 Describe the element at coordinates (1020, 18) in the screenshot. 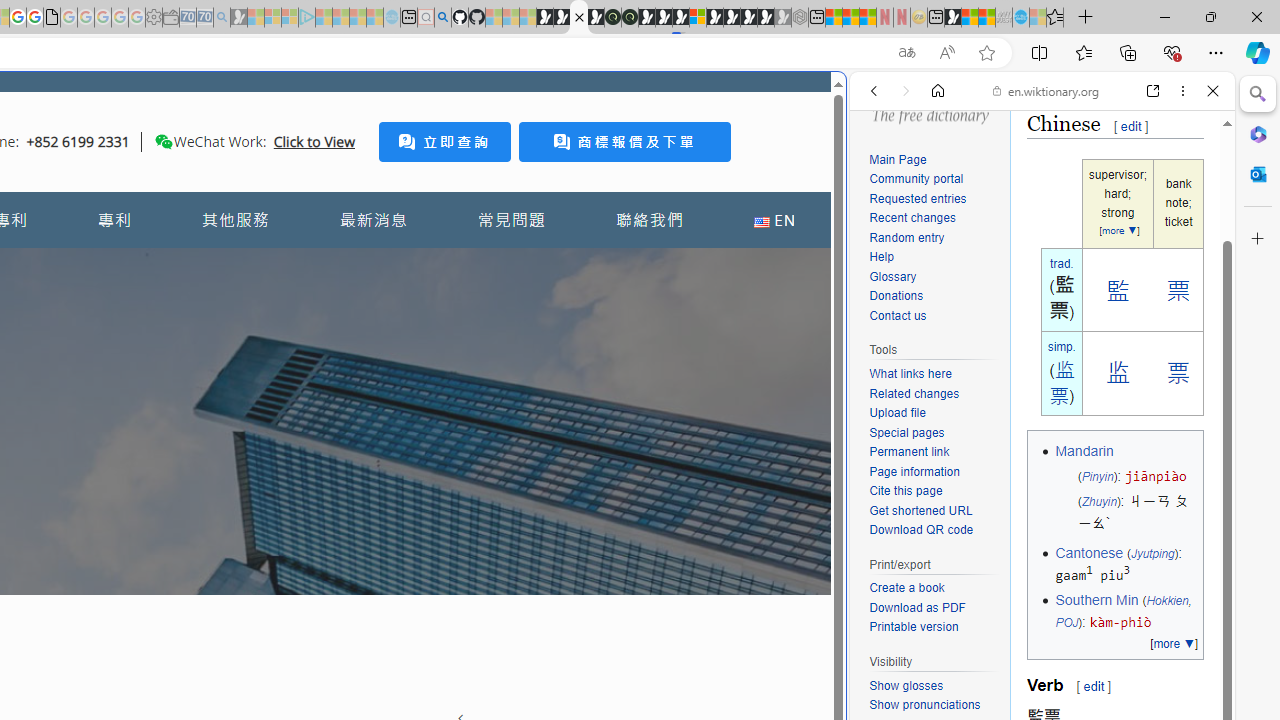

I see `Services - Maintenance | Sky Blue Bikes - Sky Blue Bikes` at that location.